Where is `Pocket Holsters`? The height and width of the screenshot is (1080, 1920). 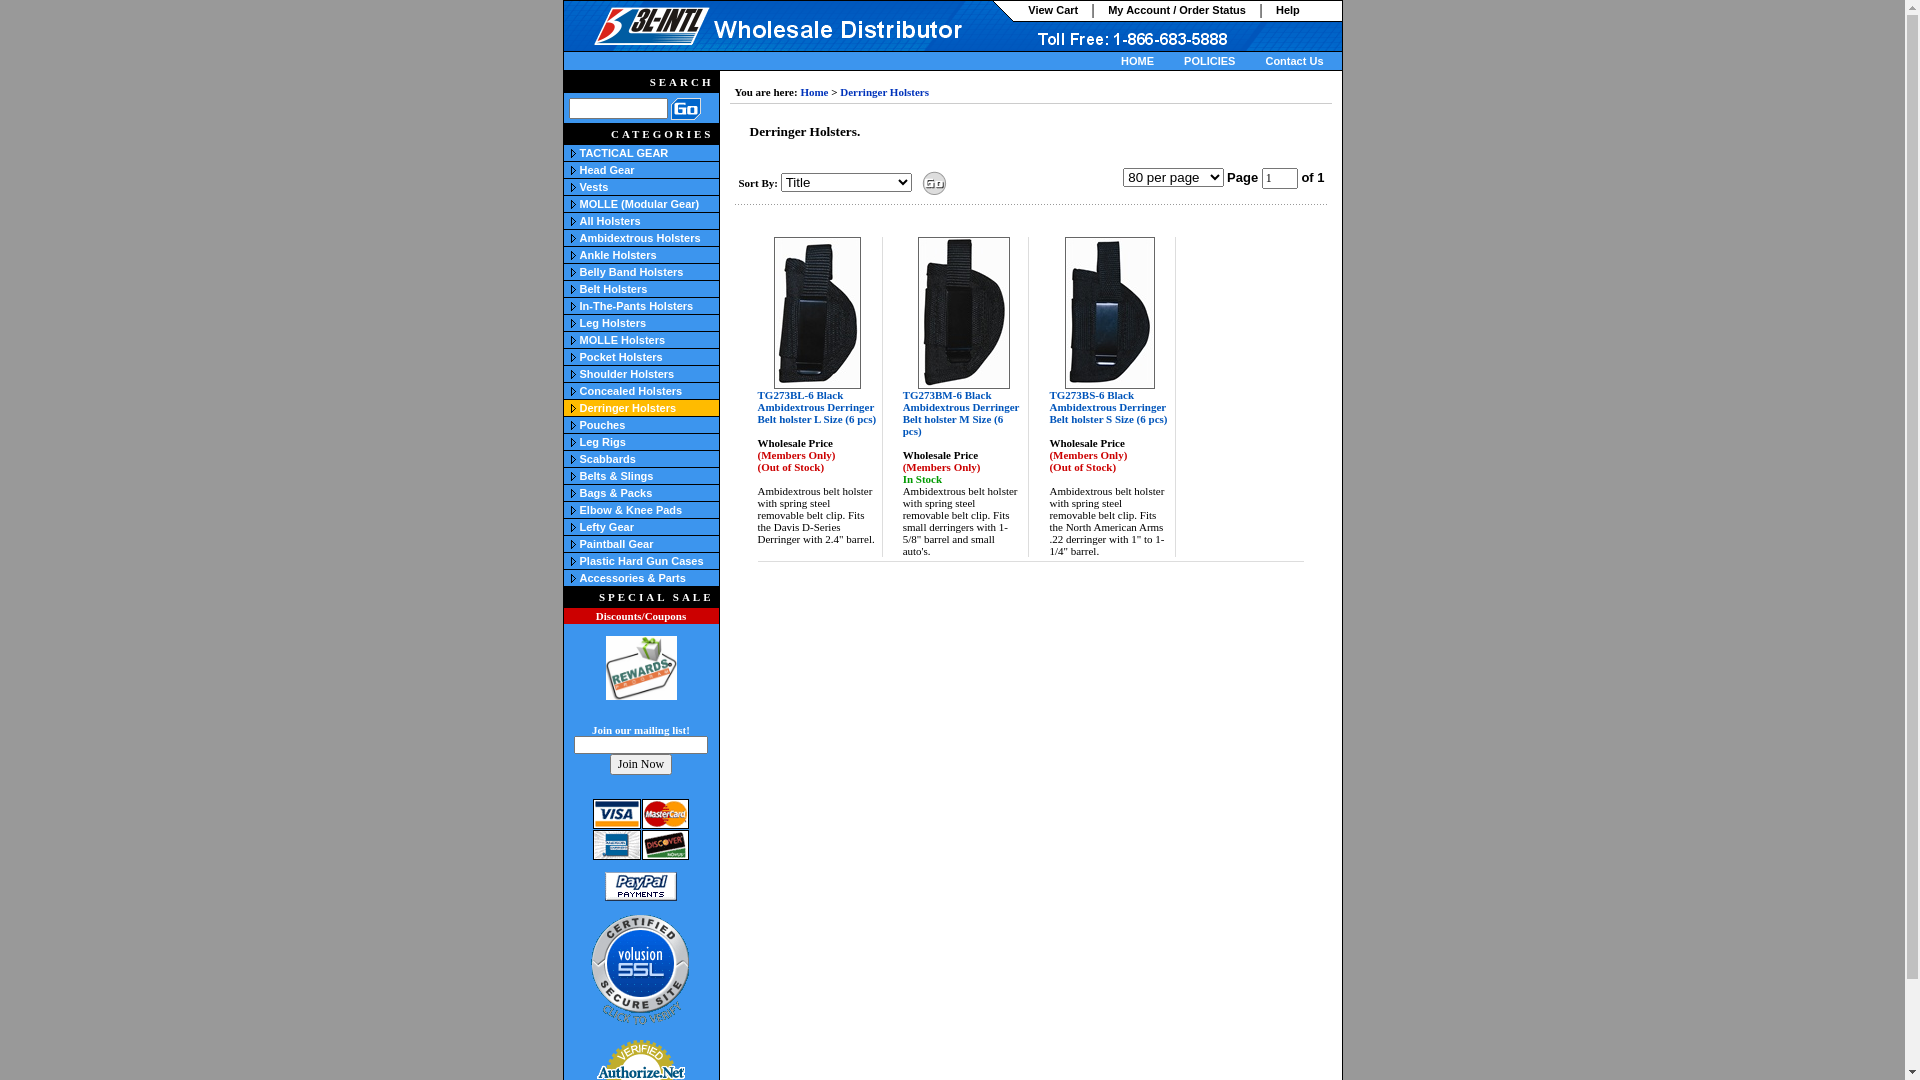
Pocket Holsters is located at coordinates (650, 357).